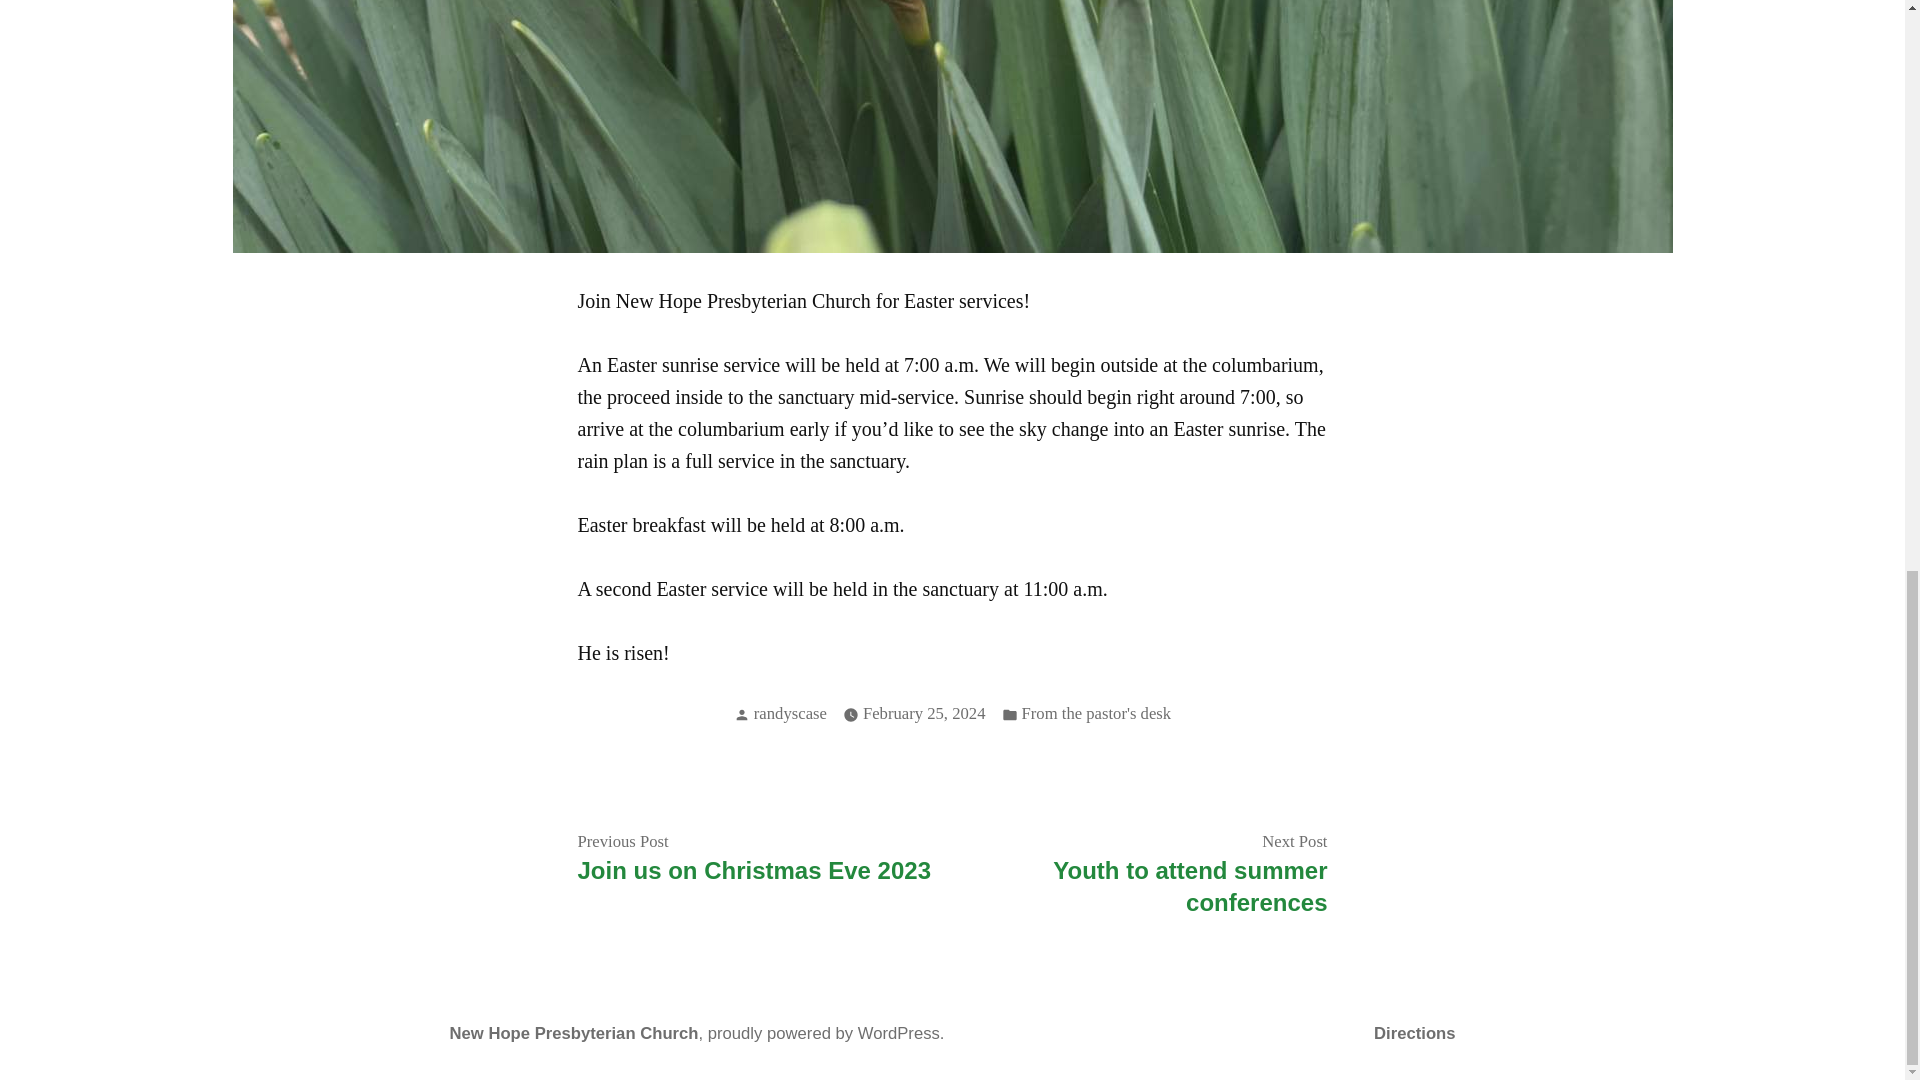 The width and height of the screenshot is (1920, 1080). Describe the element at coordinates (924, 714) in the screenshot. I see `February 25, 2024` at that location.